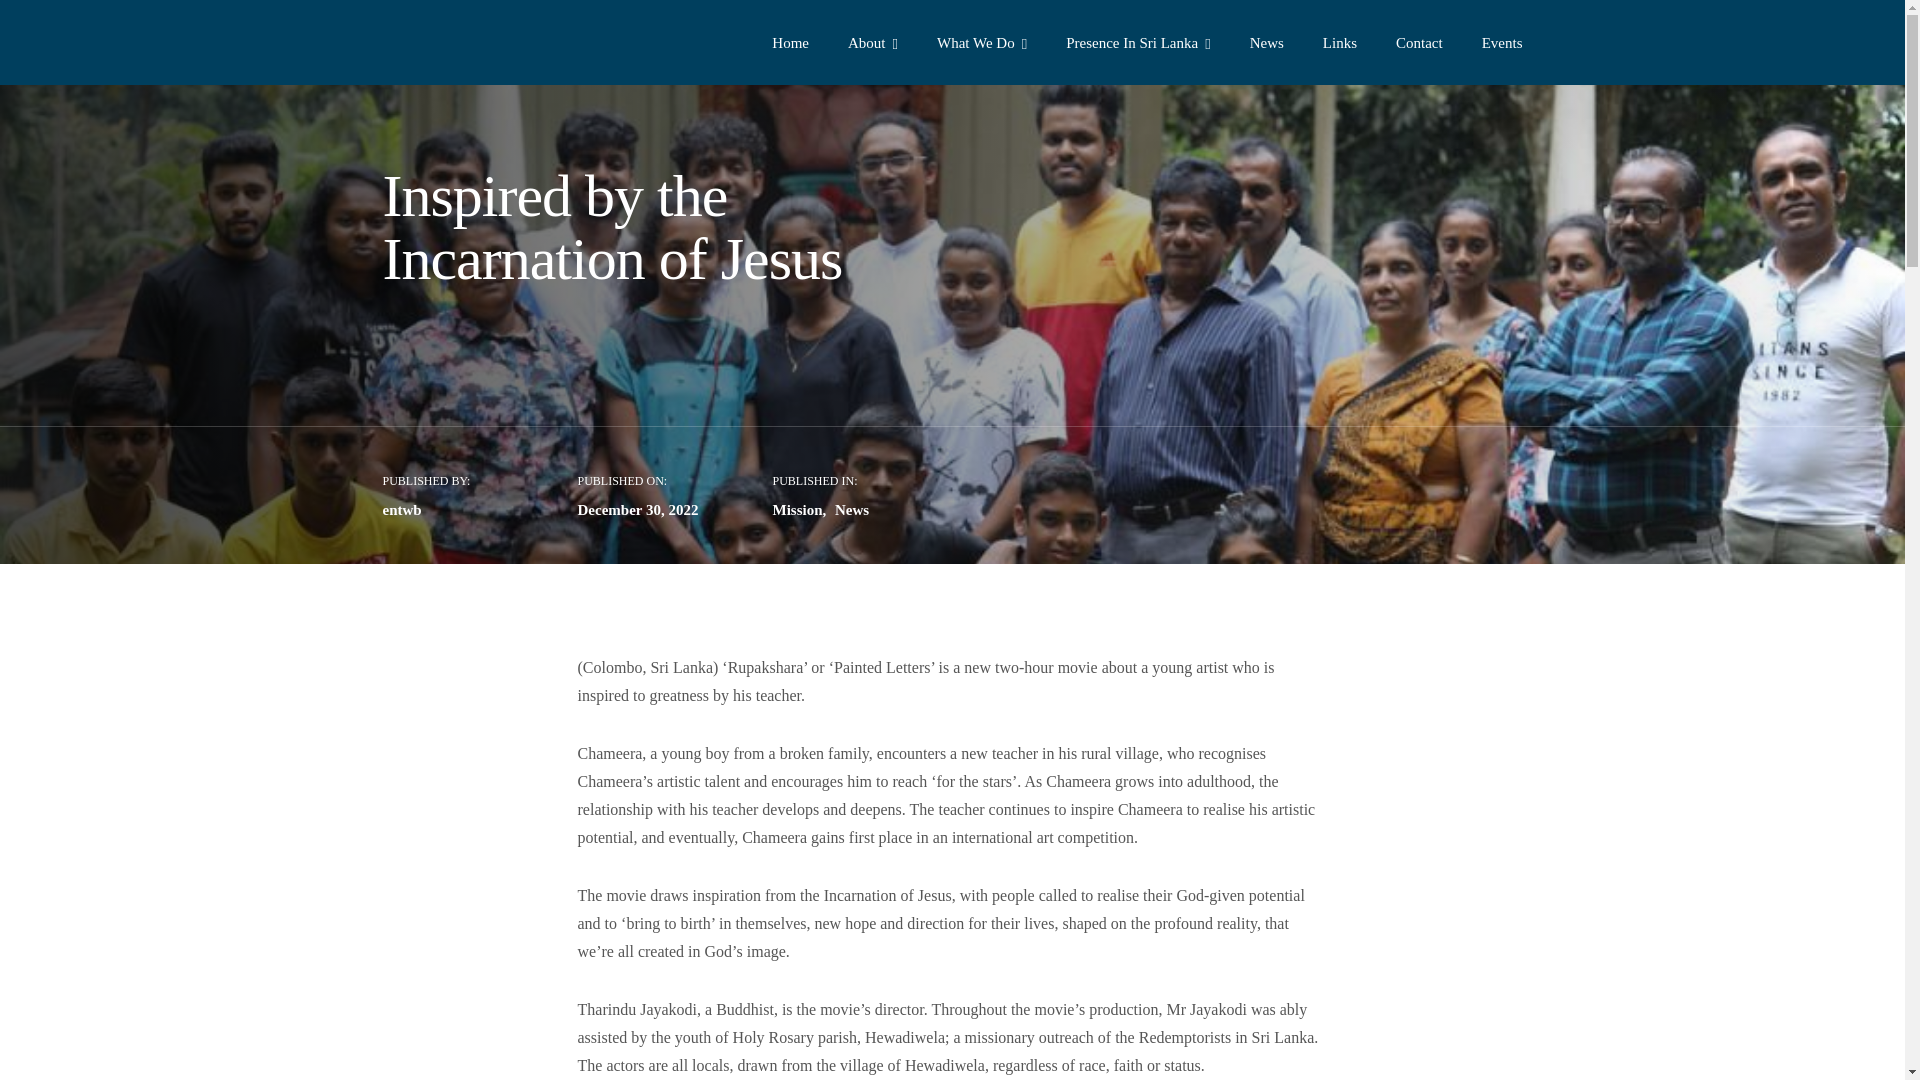 Image resolution: width=1920 pixels, height=1080 pixels. Describe the element at coordinates (873, 46) in the screenshot. I see `About` at that location.